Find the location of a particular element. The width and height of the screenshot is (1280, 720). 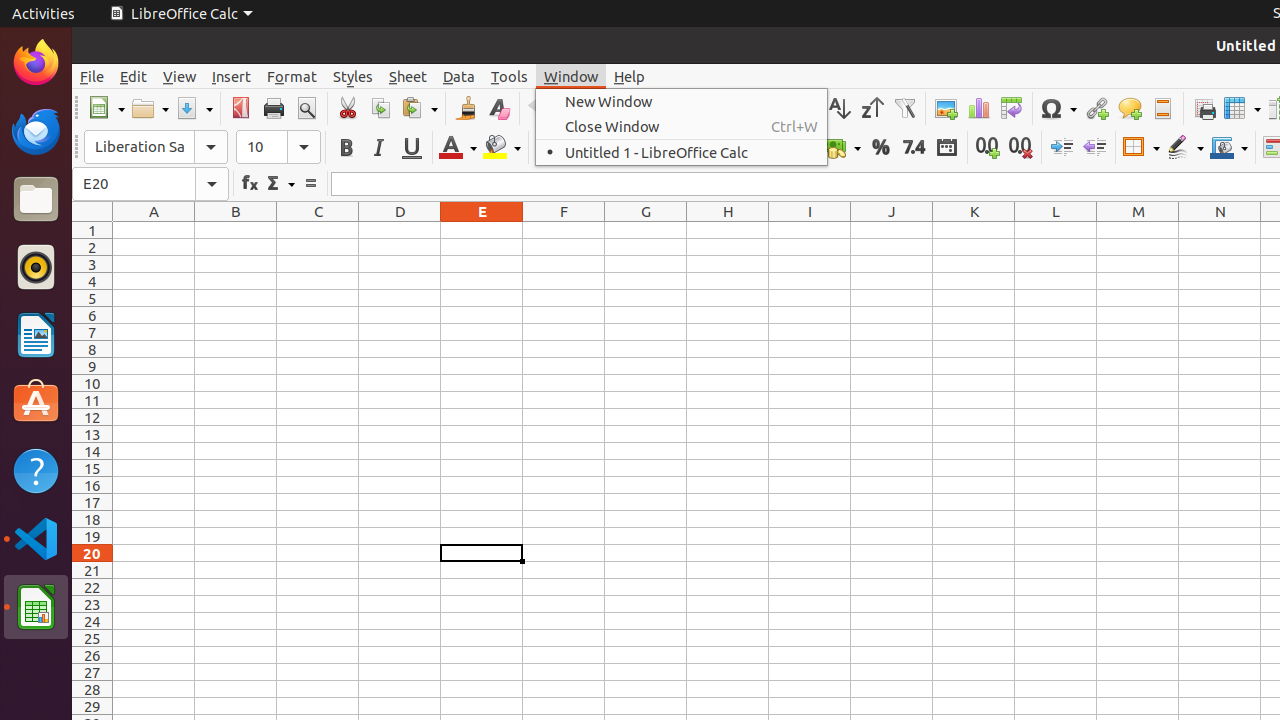

Clear is located at coordinates (498, 108).